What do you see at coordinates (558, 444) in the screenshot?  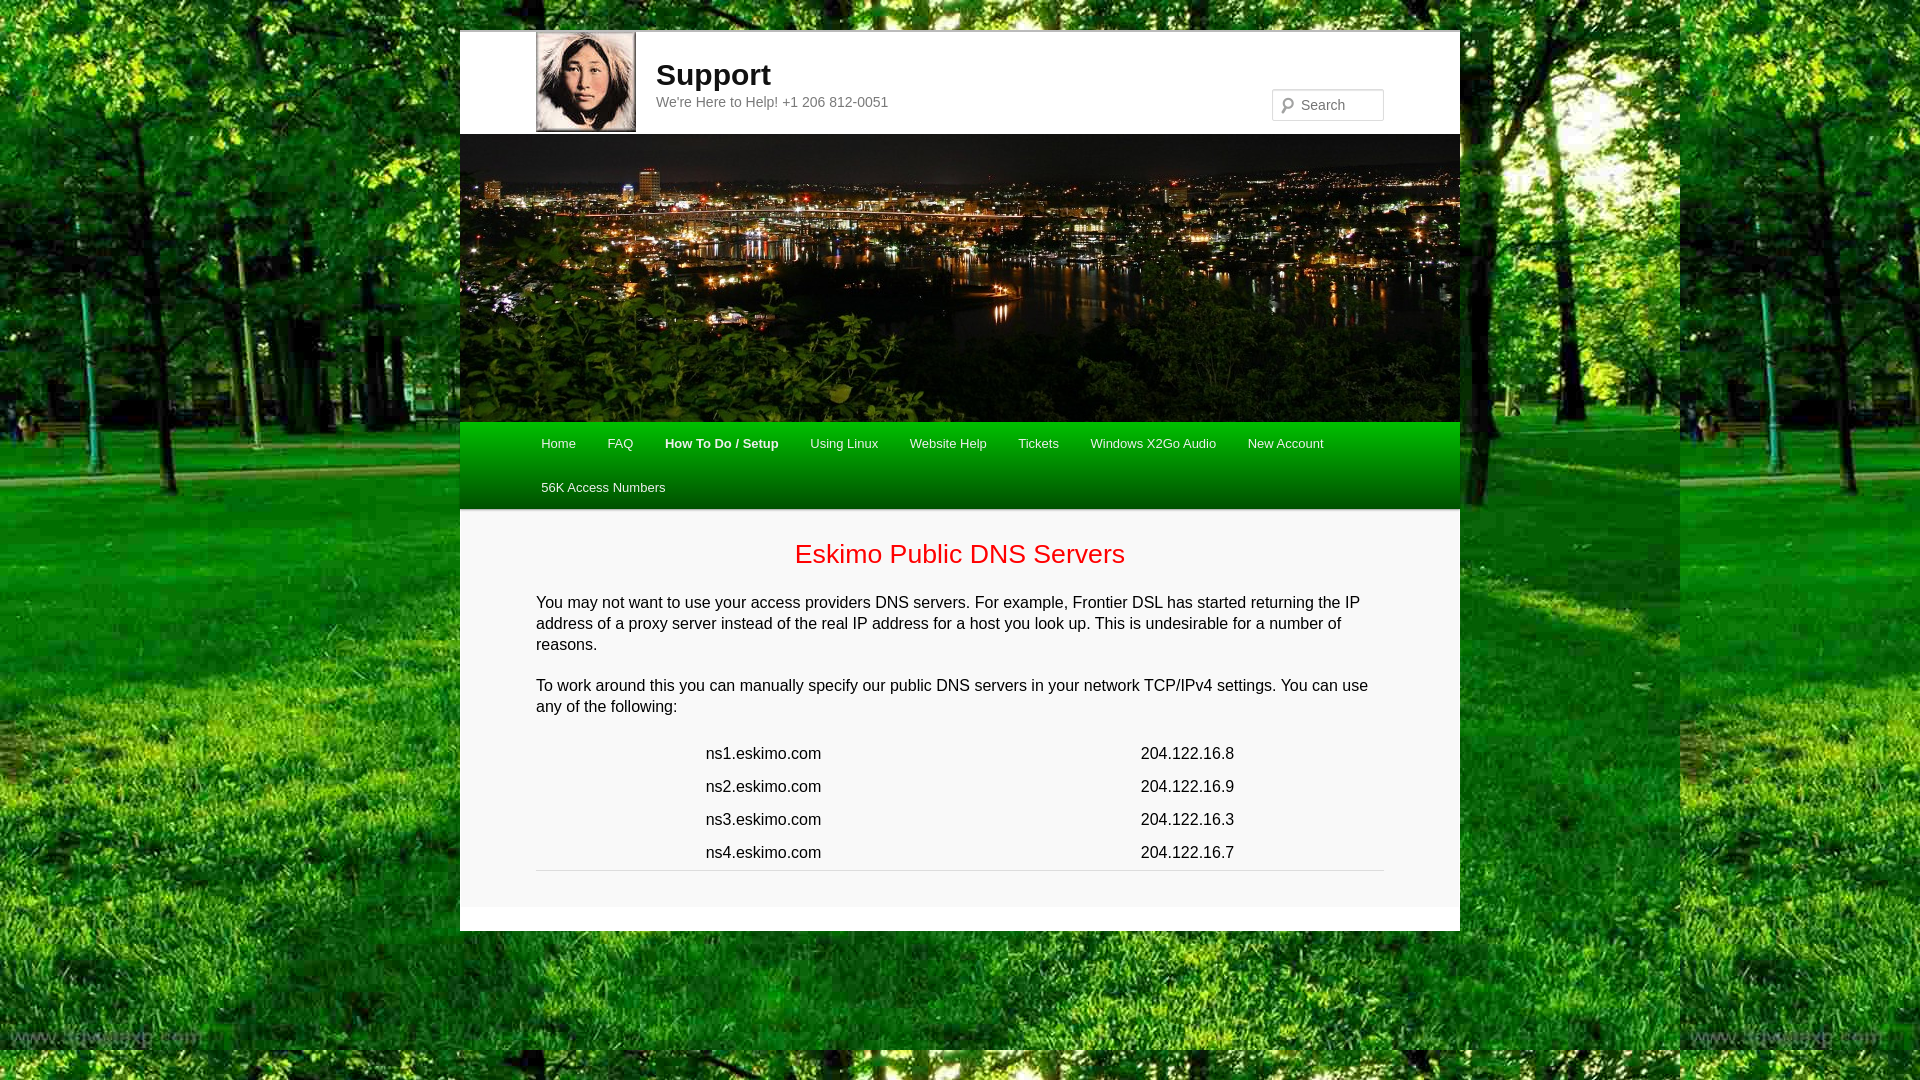 I see `Home` at bounding box center [558, 444].